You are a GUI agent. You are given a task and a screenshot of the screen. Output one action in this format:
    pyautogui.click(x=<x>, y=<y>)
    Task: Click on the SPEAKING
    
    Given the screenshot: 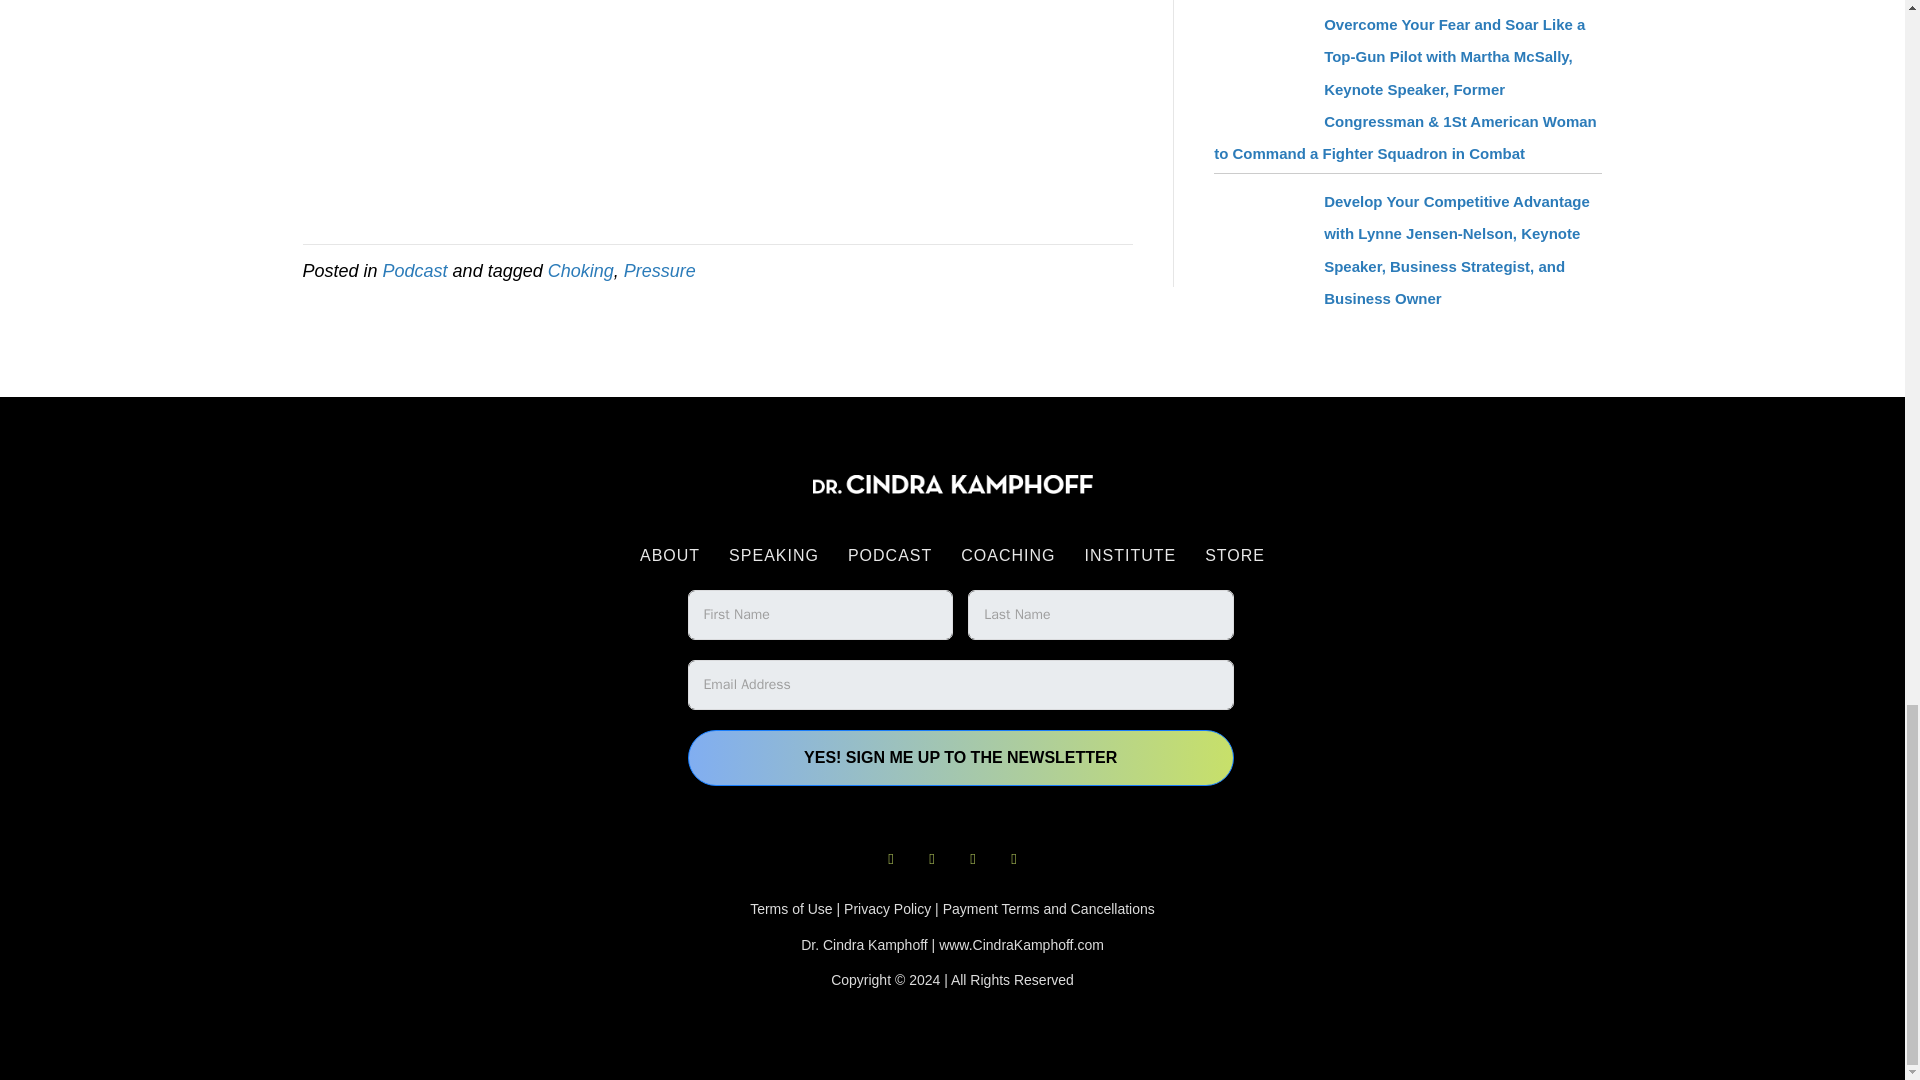 What is the action you would take?
    pyautogui.click(x=774, y=555)
    